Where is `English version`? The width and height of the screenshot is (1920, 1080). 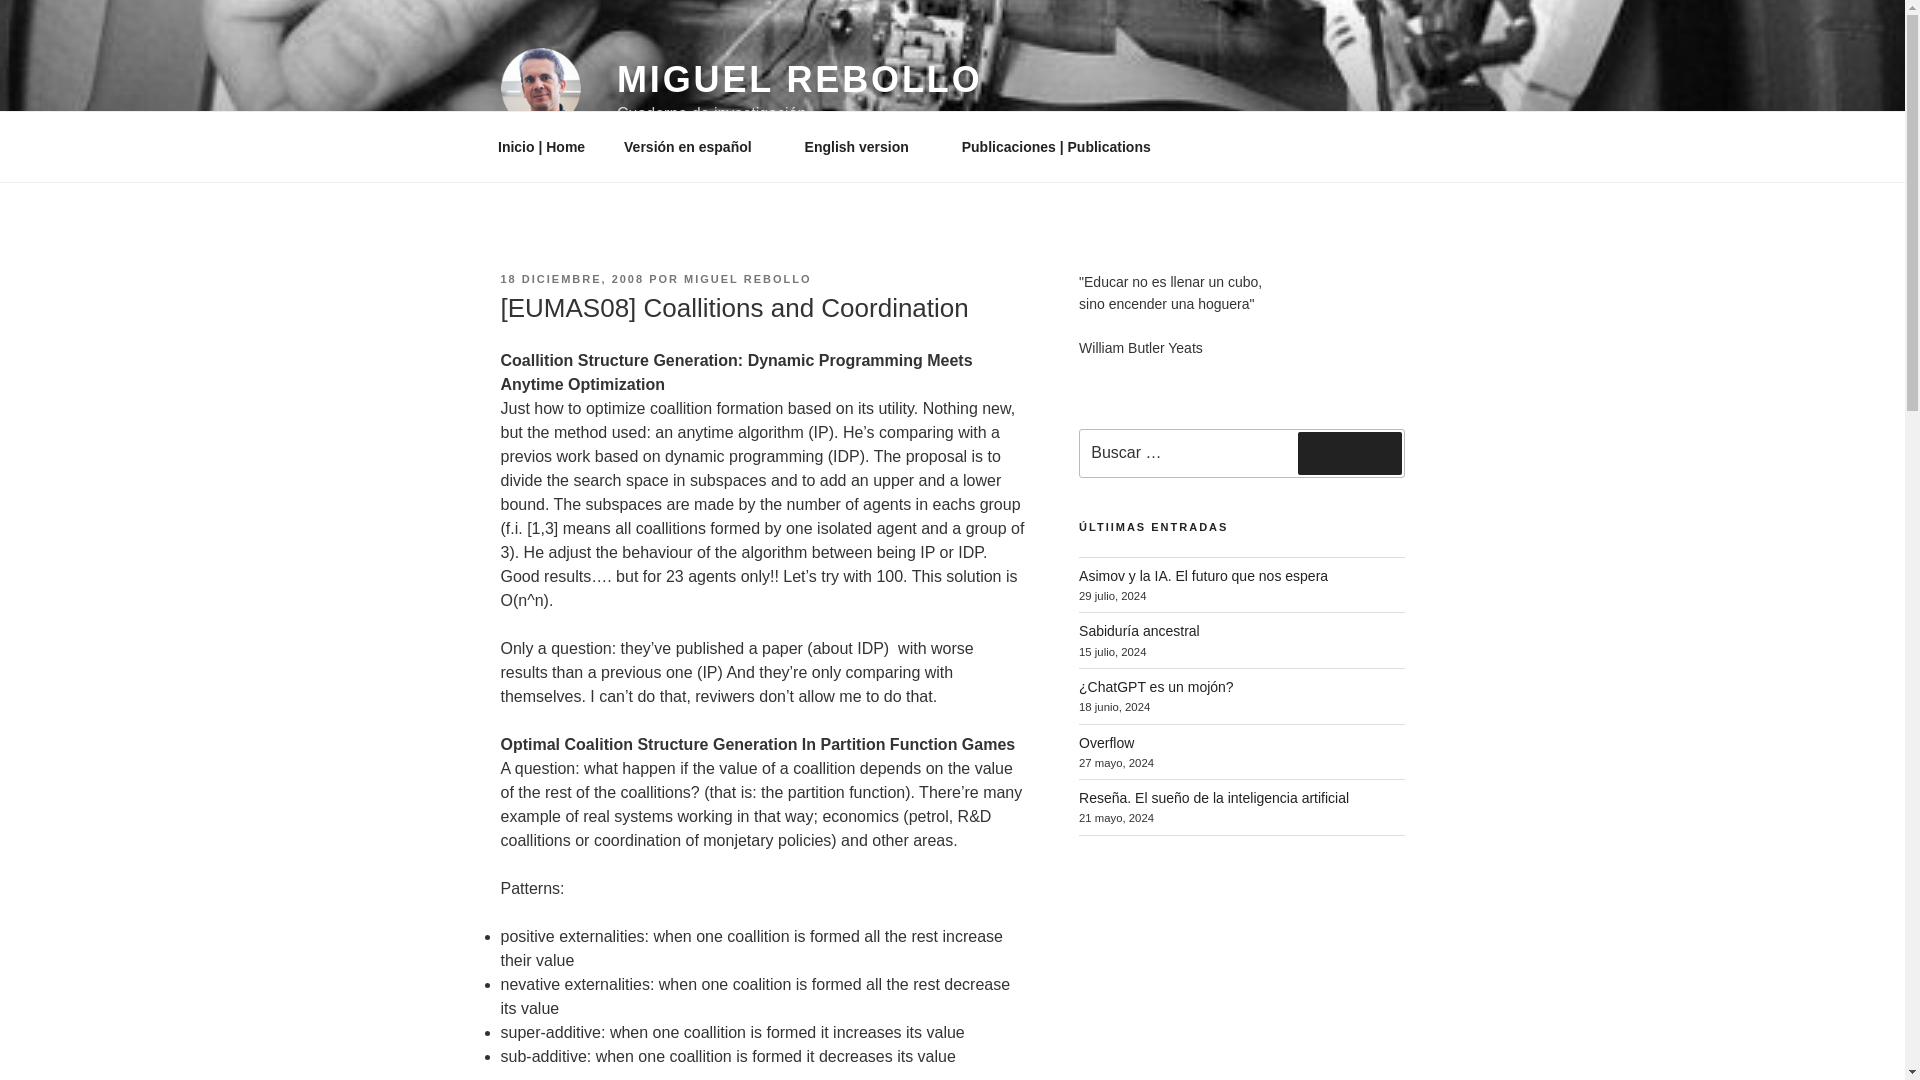
English version is located at coordinates (864, 146).